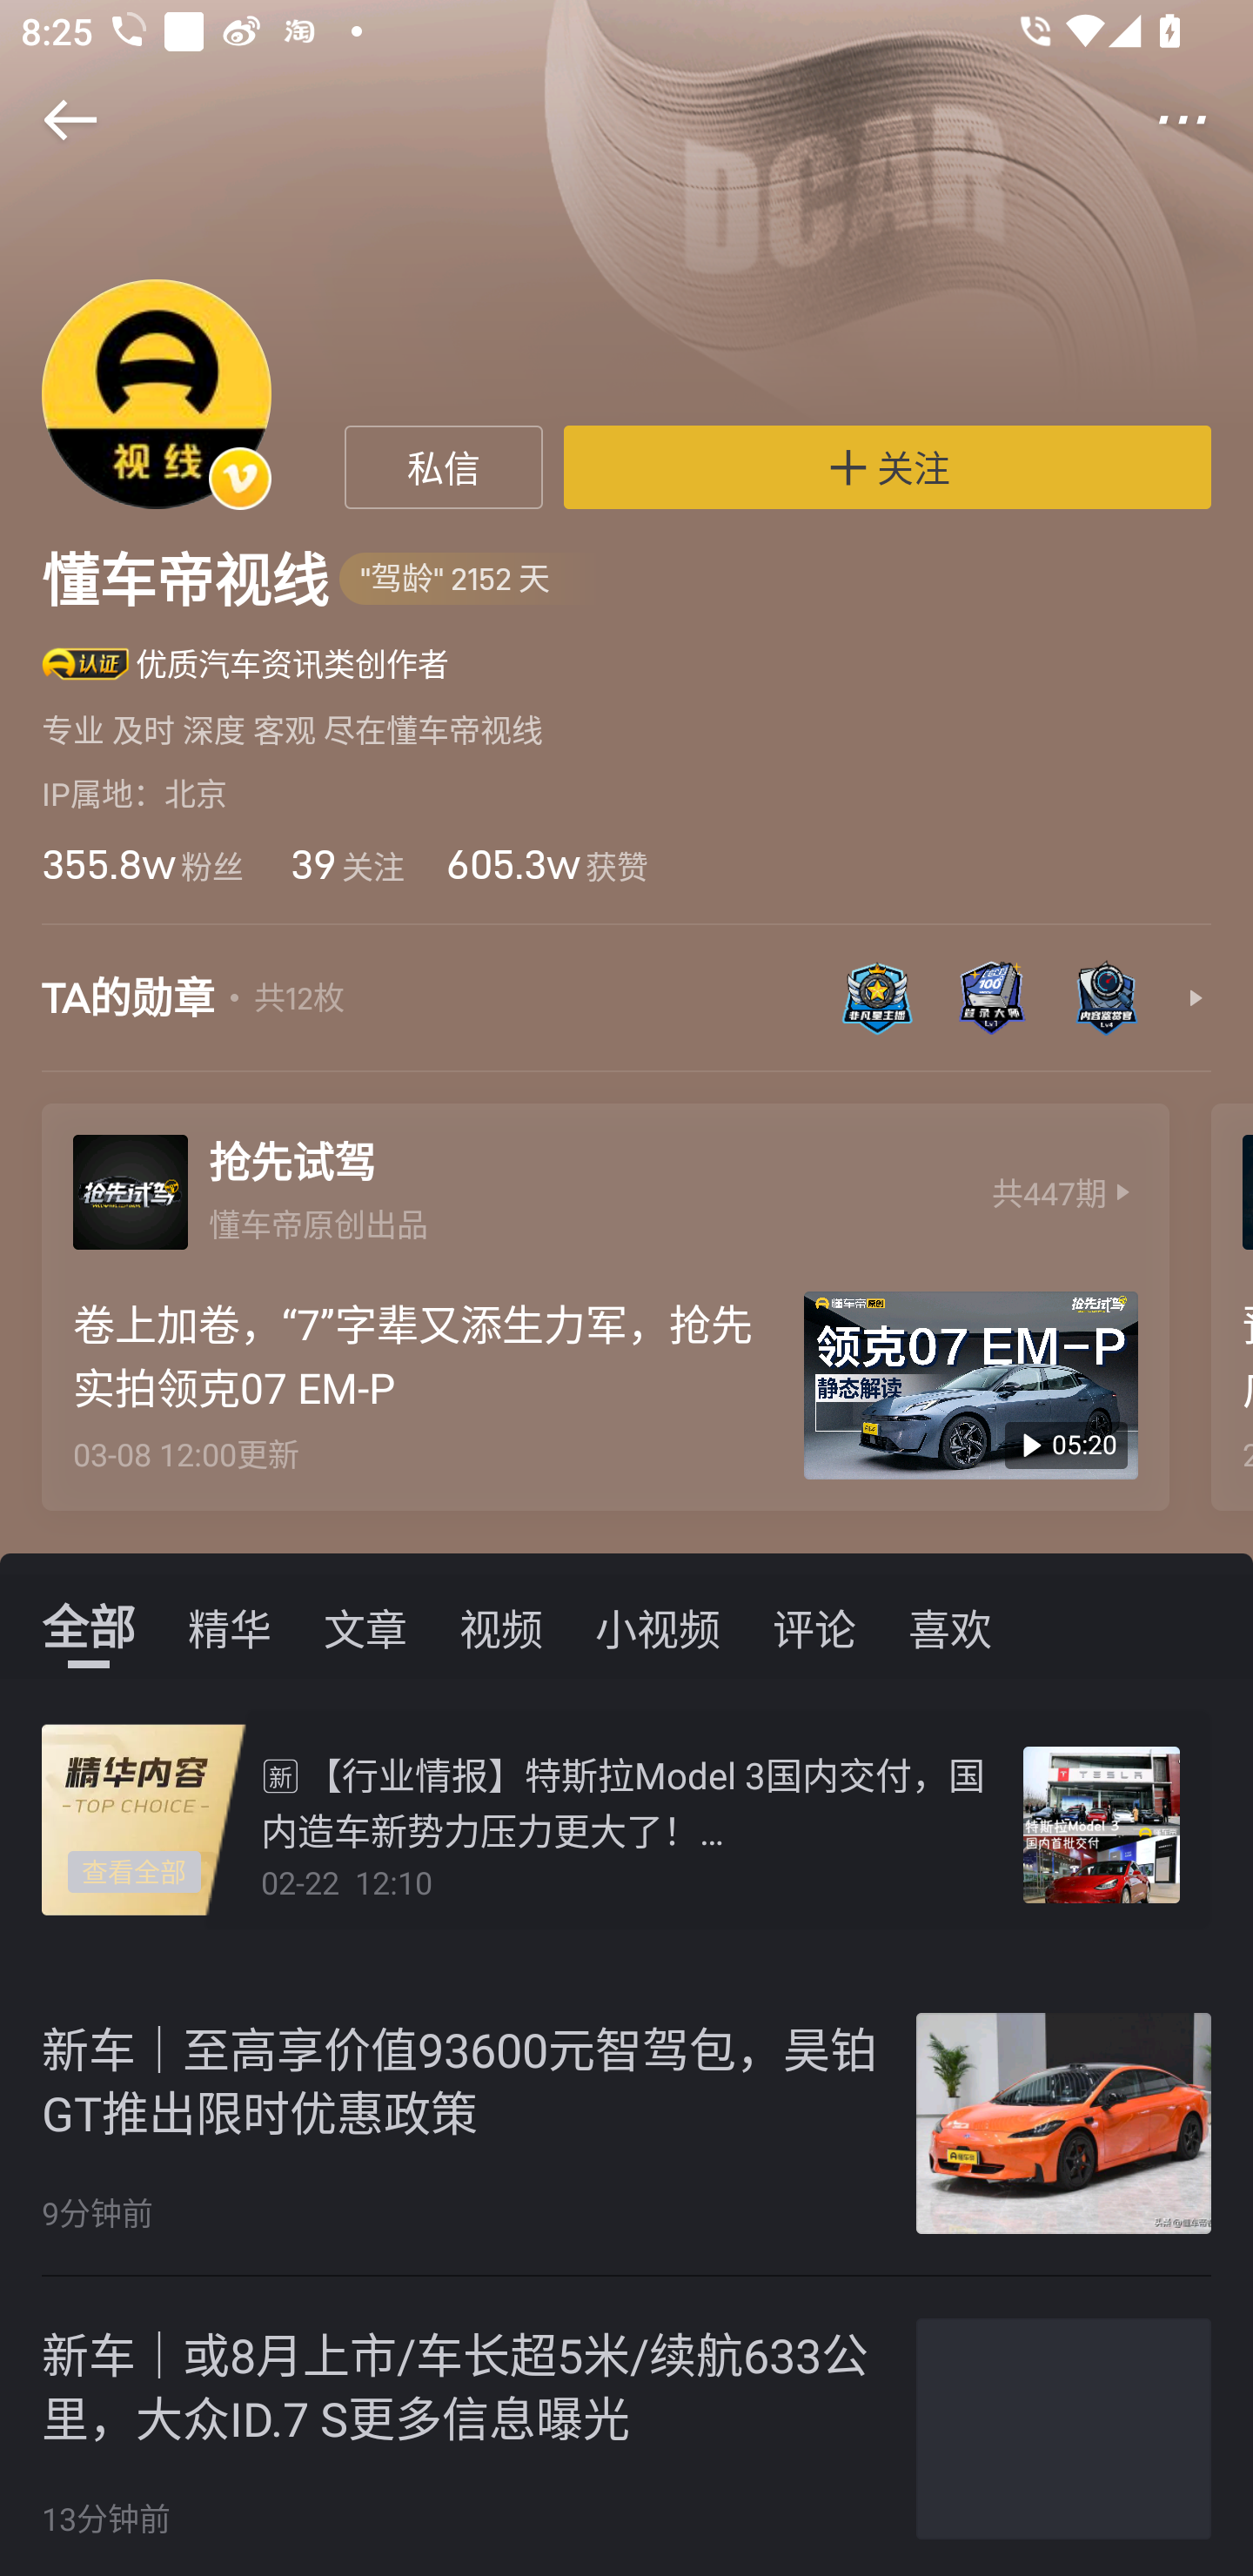  I want to click on "驾龄" 2152 天, so click(471, 580).